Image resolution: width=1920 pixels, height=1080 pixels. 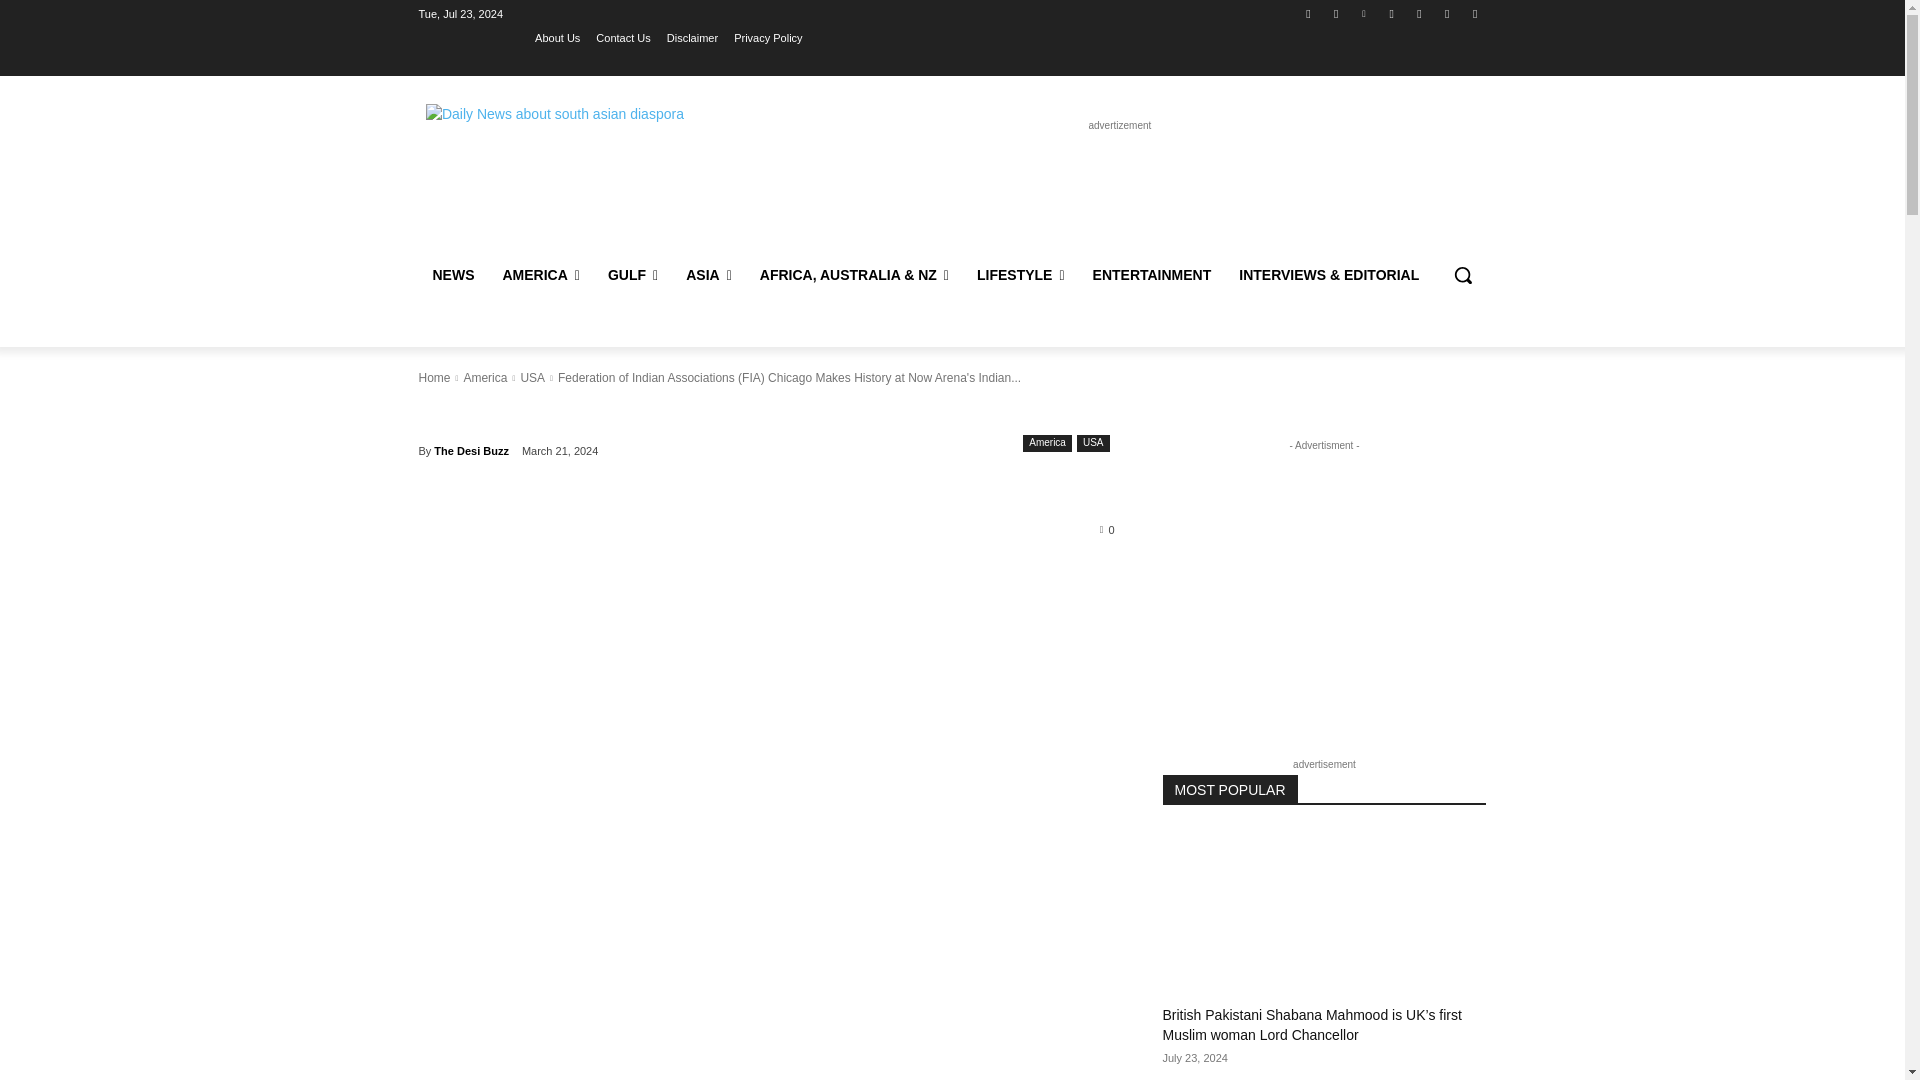 What do you see at coordinates (1418, 13) in the screenshot?
I see `Twitter` at bounding box center [1418, 13].